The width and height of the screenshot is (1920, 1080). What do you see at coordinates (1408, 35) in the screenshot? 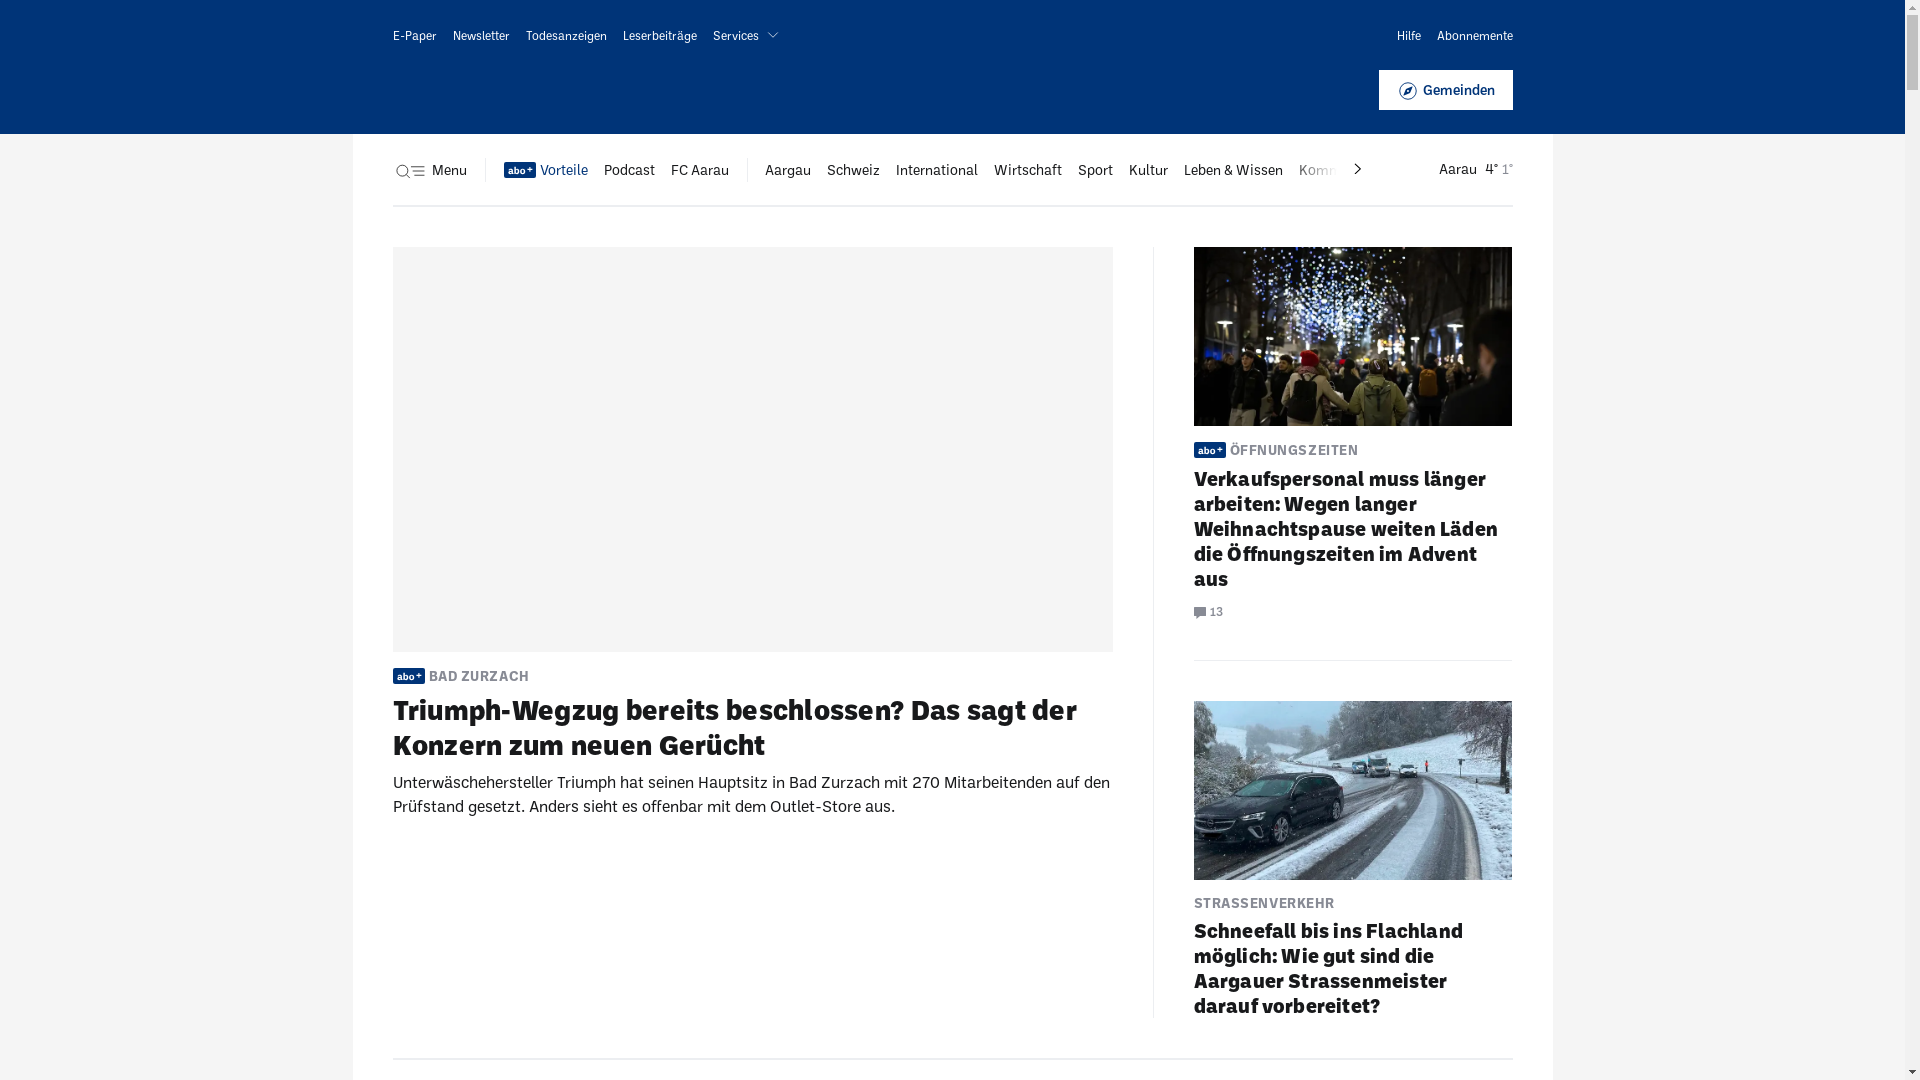
I see `Hilfe` at bounding box center [1408, 35].